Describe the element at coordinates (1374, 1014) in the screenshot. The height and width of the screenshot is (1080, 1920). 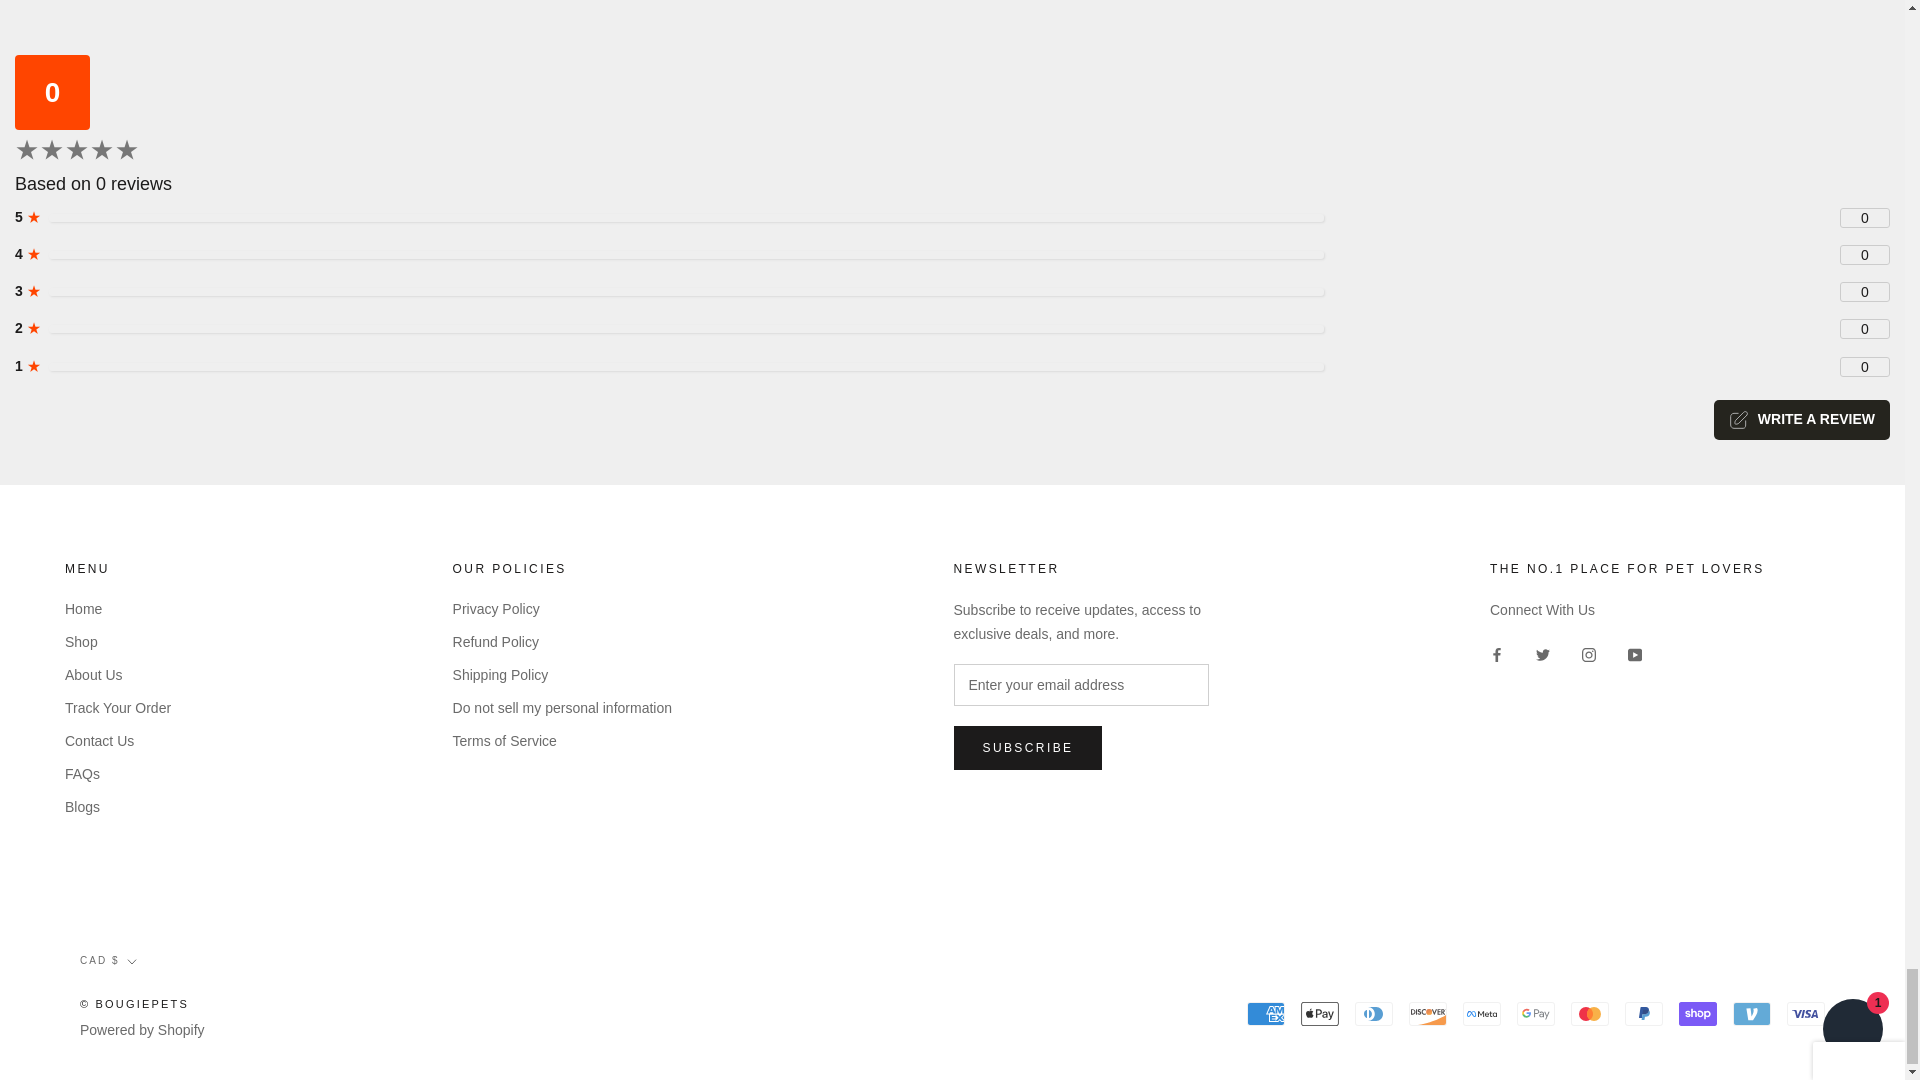
I see `Diners Club` at that location.